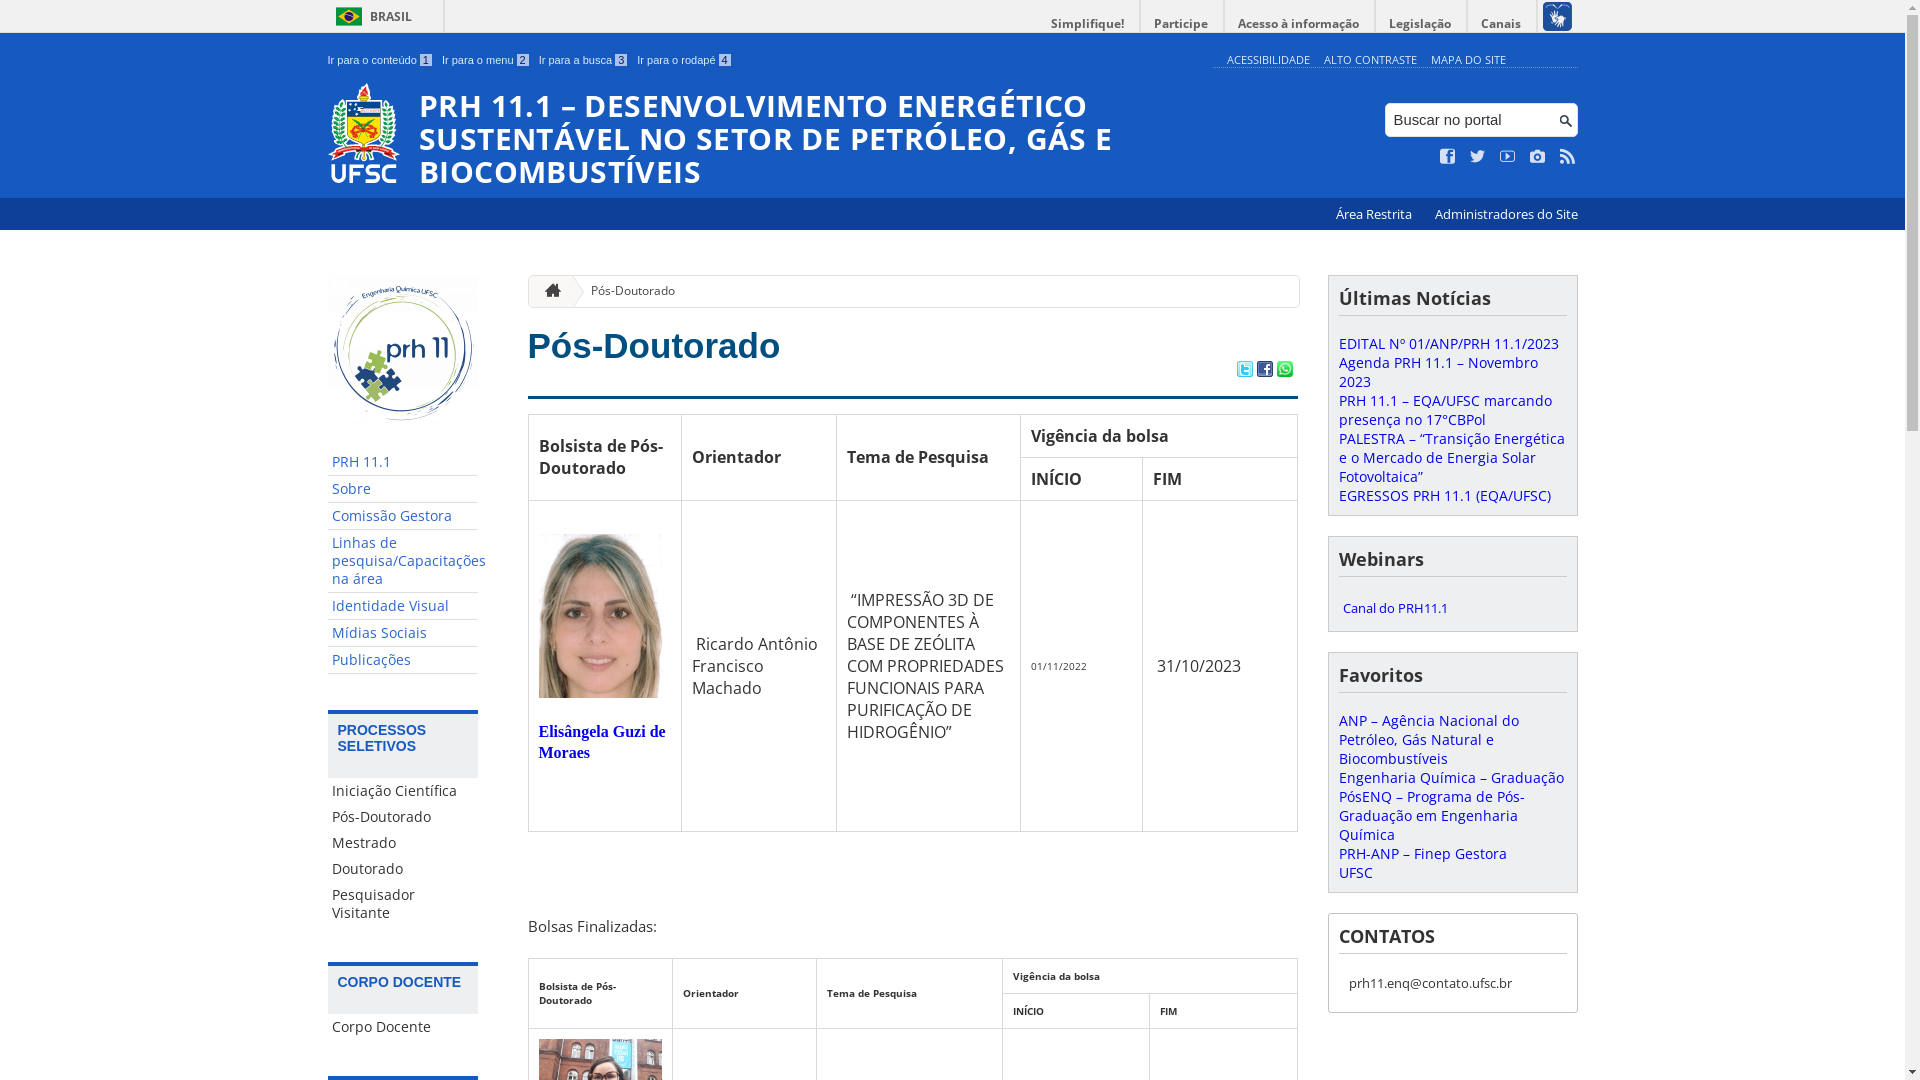  I want to click on Pesquisador Visitante, so click(403, 904).